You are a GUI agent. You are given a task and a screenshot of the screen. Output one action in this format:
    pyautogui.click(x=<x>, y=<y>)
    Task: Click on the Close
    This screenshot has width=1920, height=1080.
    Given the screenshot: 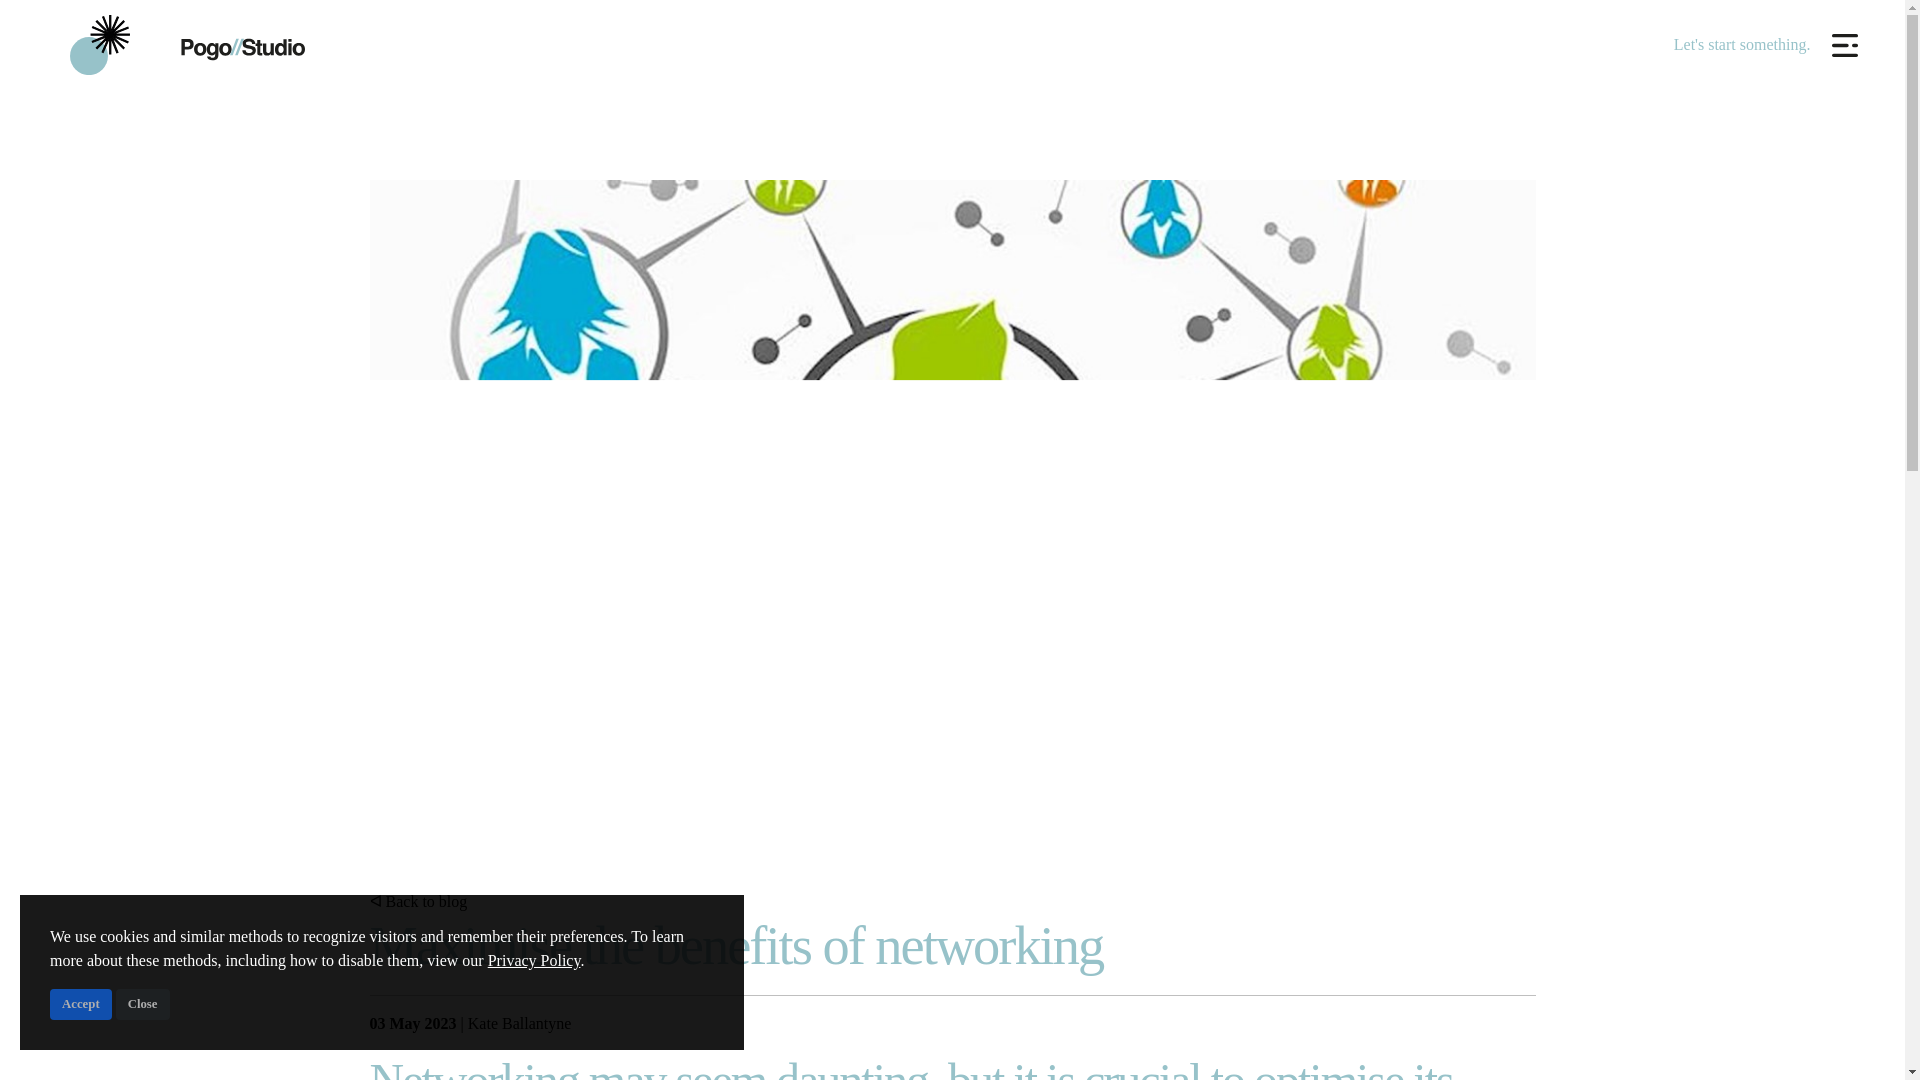 What is the action you would take?
    pyautogui.click(x=142, y=1004)
    